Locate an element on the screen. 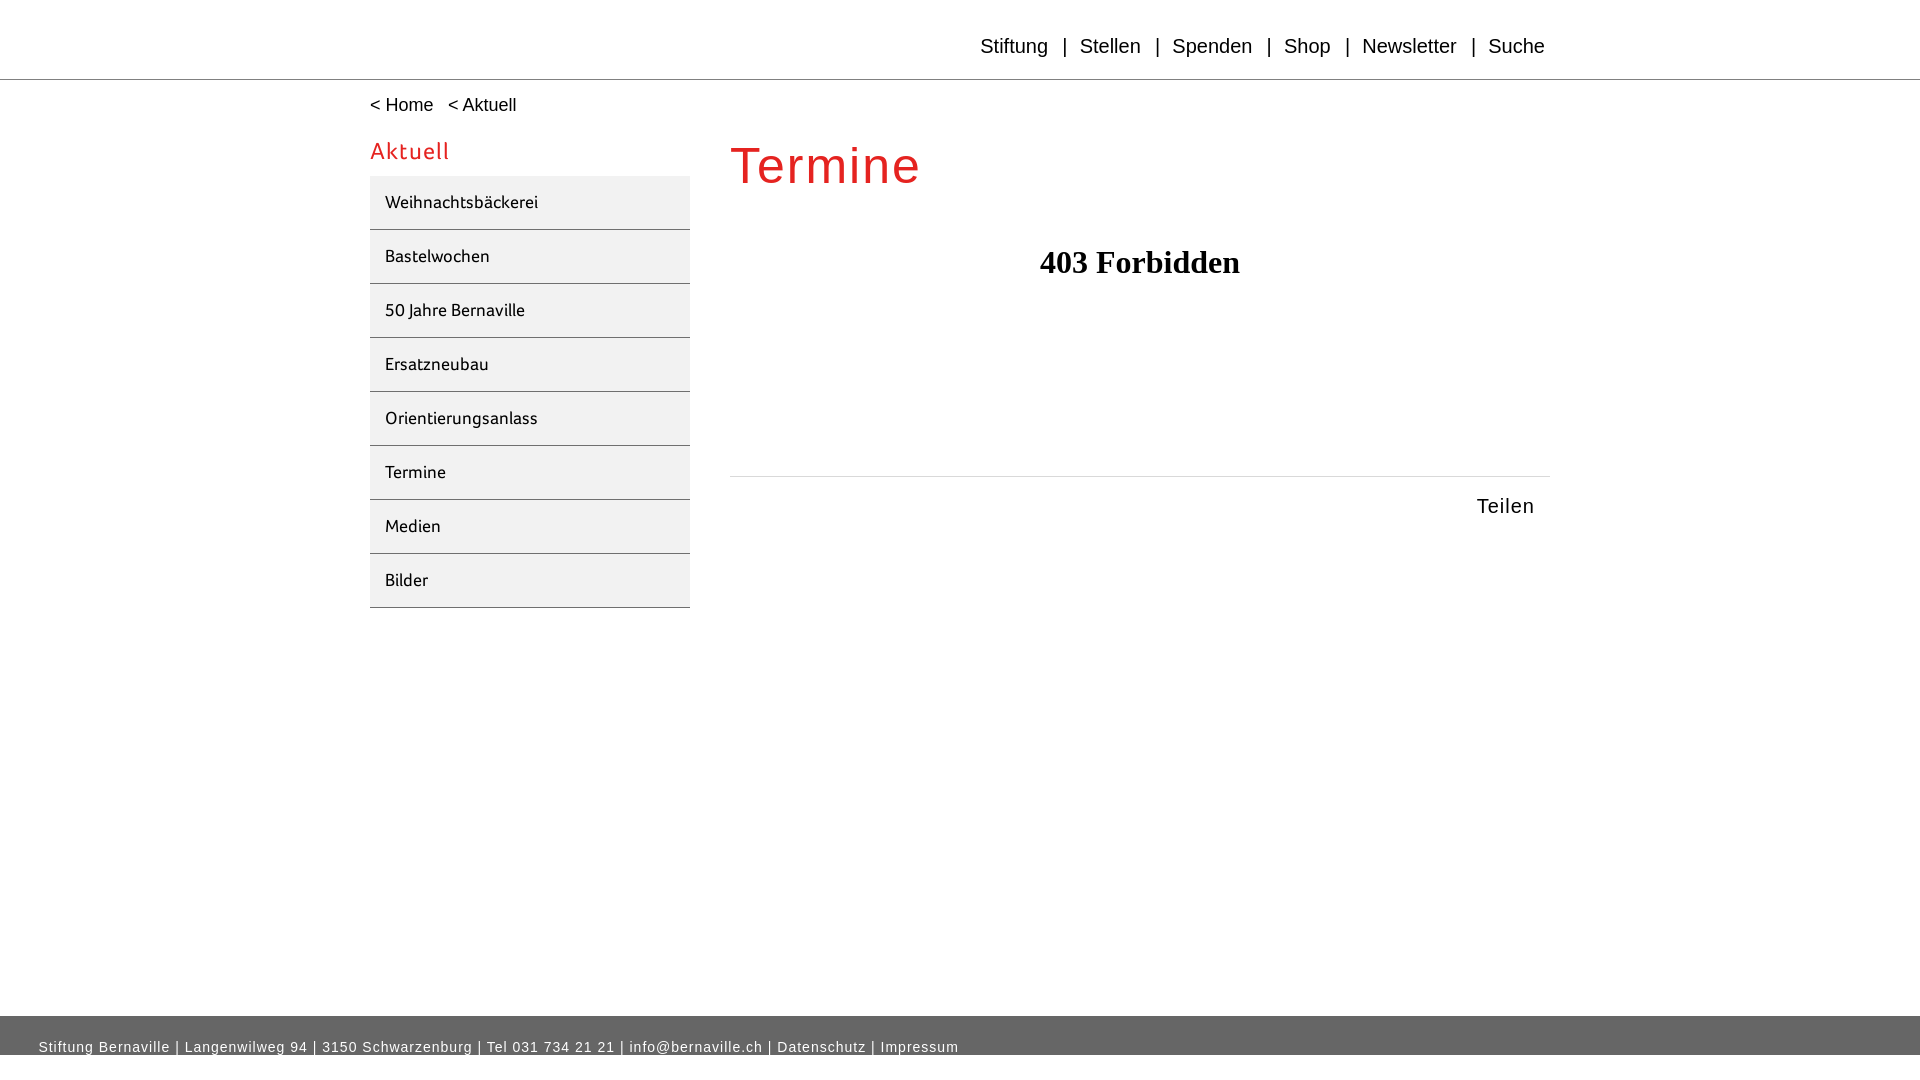 This screenshot has height=1080, width=1920. Datenschutz is located at coordinates (822, 1048).